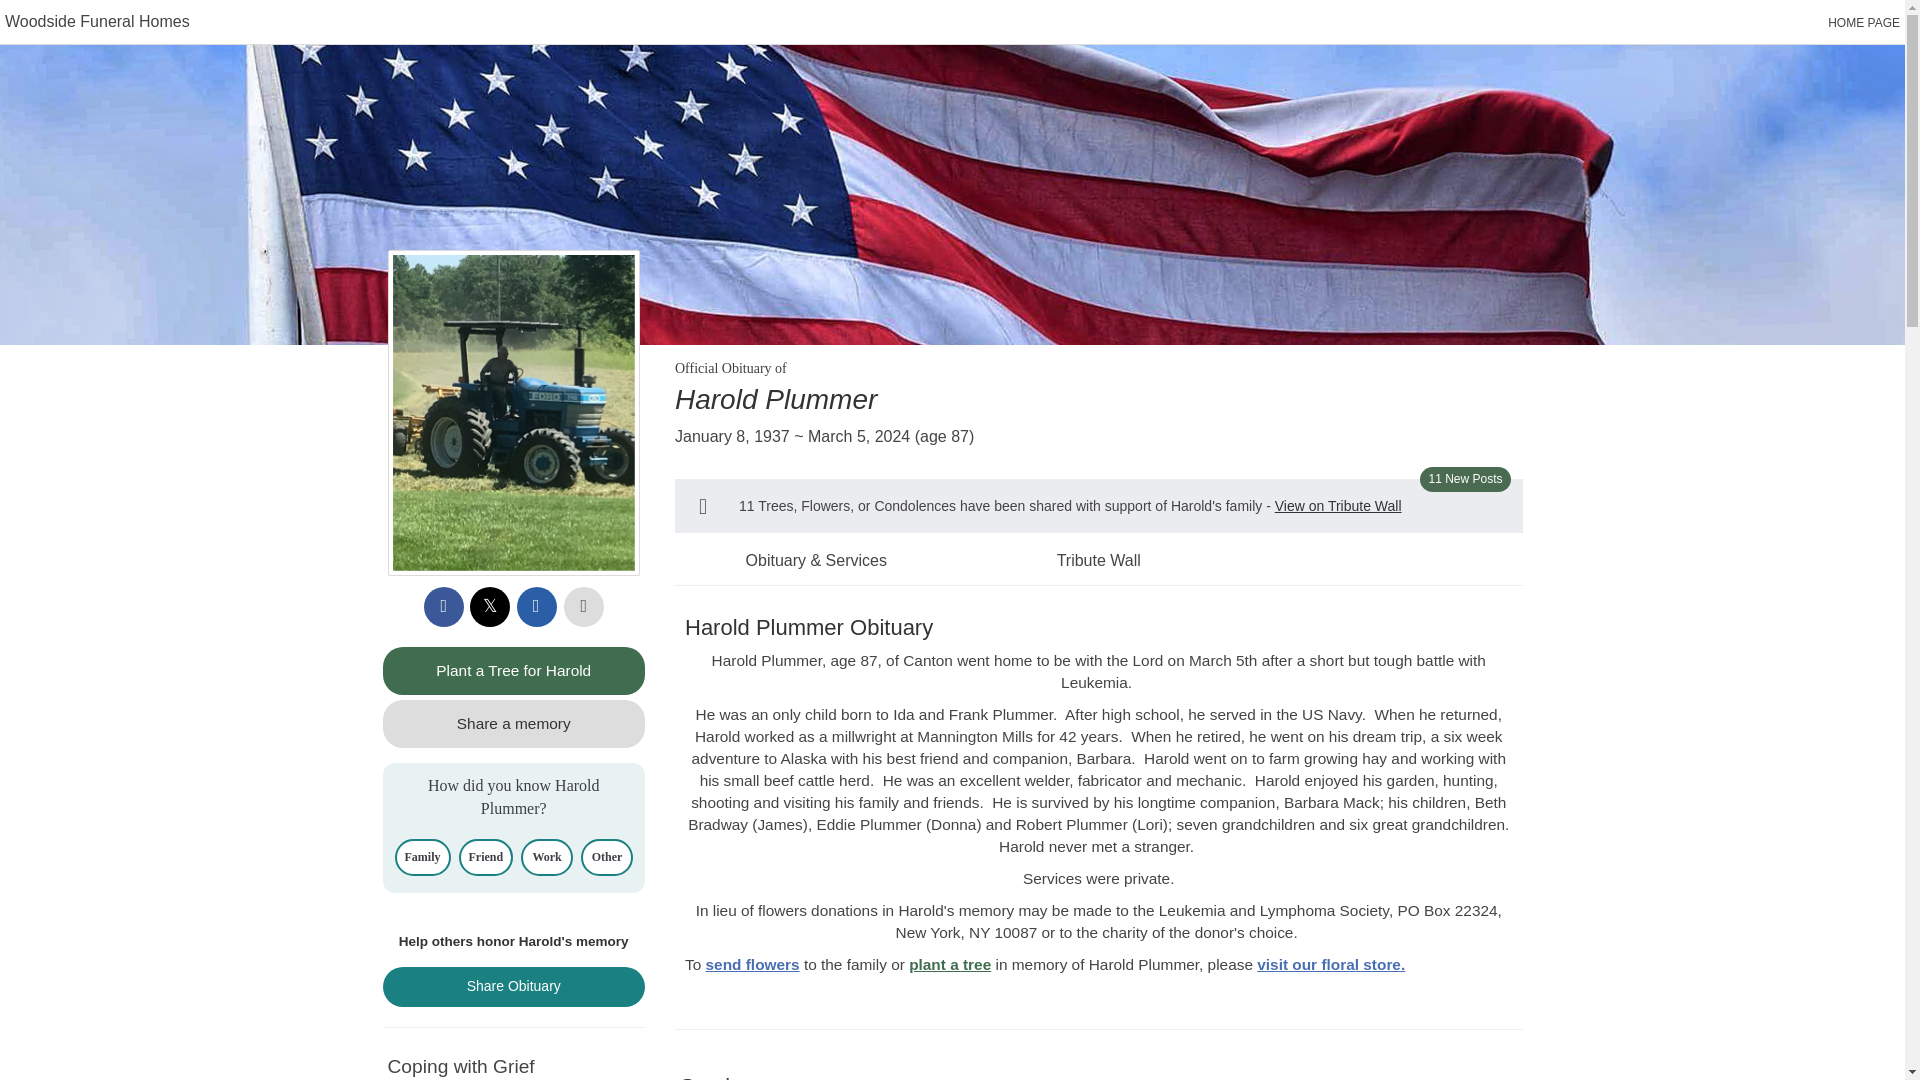  I want to click on Share a memory, so click(514, 724).